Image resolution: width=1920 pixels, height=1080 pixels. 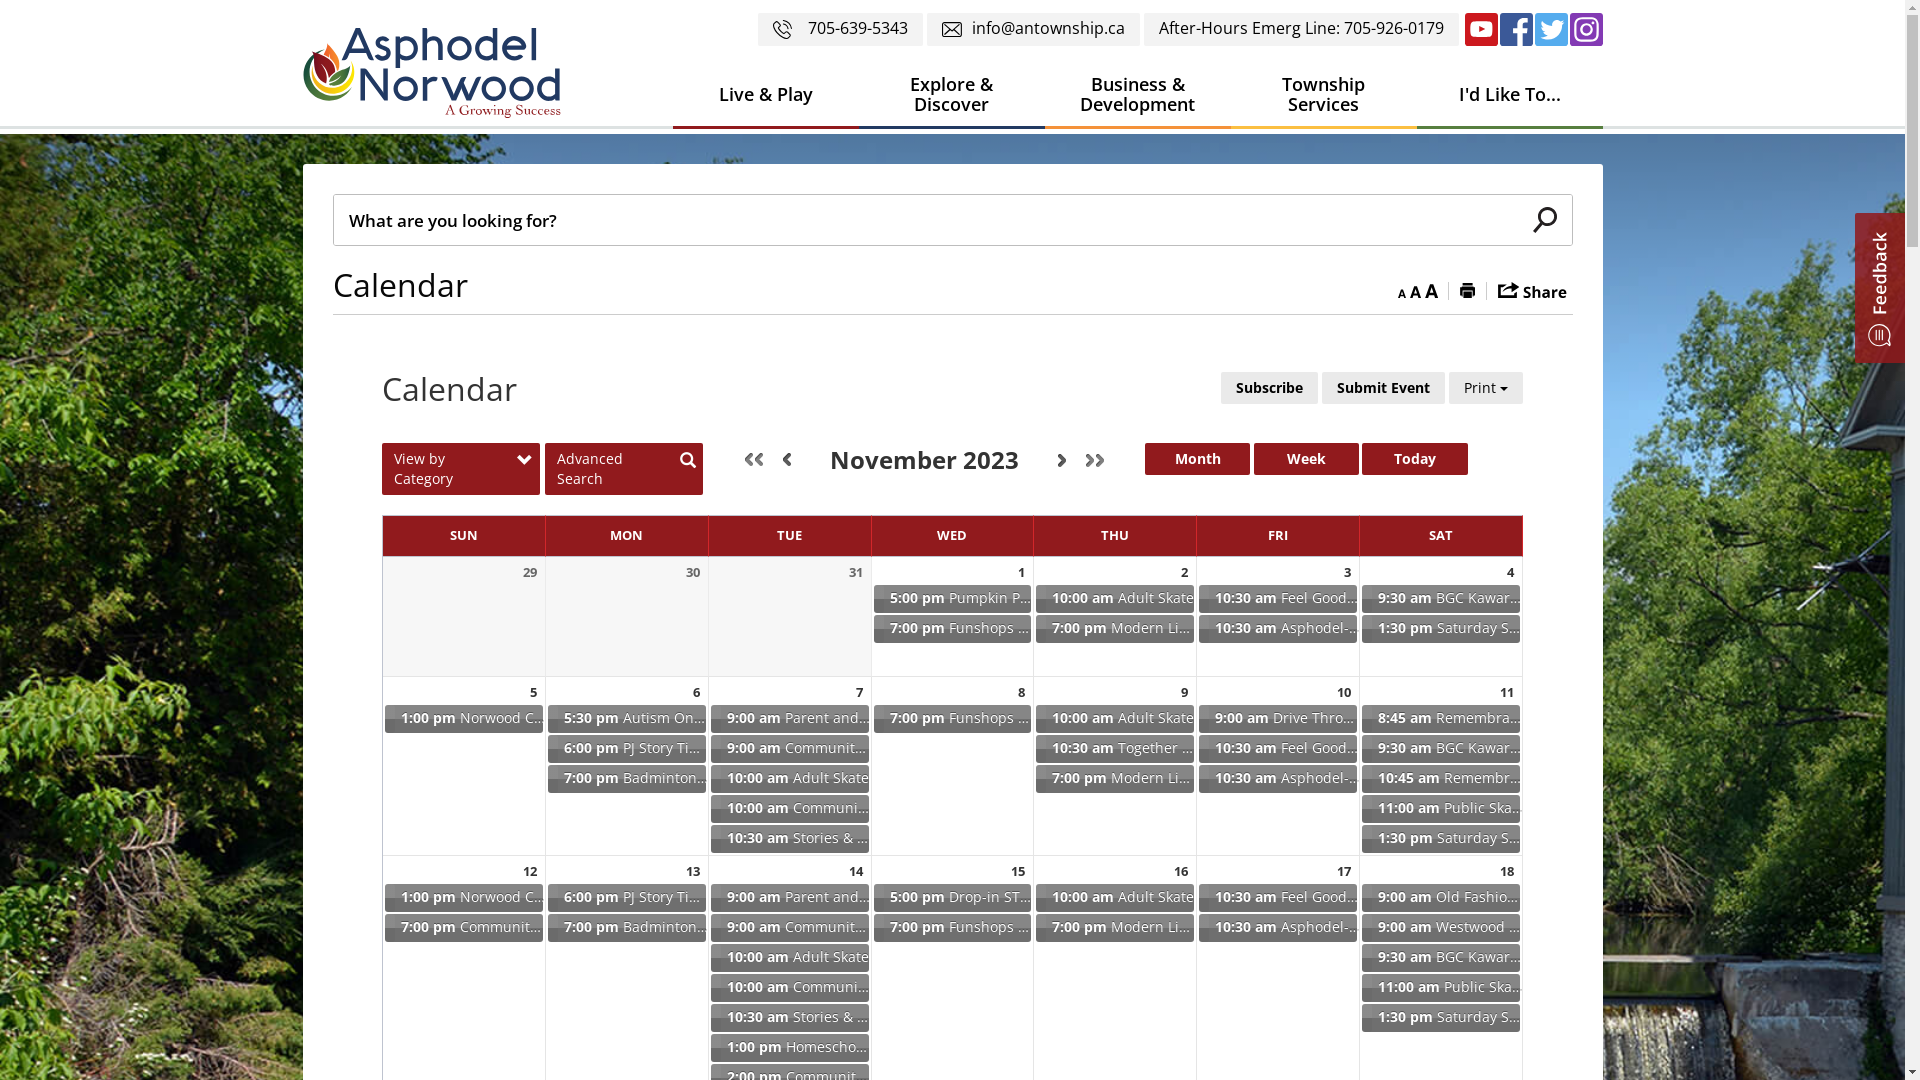 I want to click on 1:30 pm Saturday Stories, so click(x=1441, y=1018).